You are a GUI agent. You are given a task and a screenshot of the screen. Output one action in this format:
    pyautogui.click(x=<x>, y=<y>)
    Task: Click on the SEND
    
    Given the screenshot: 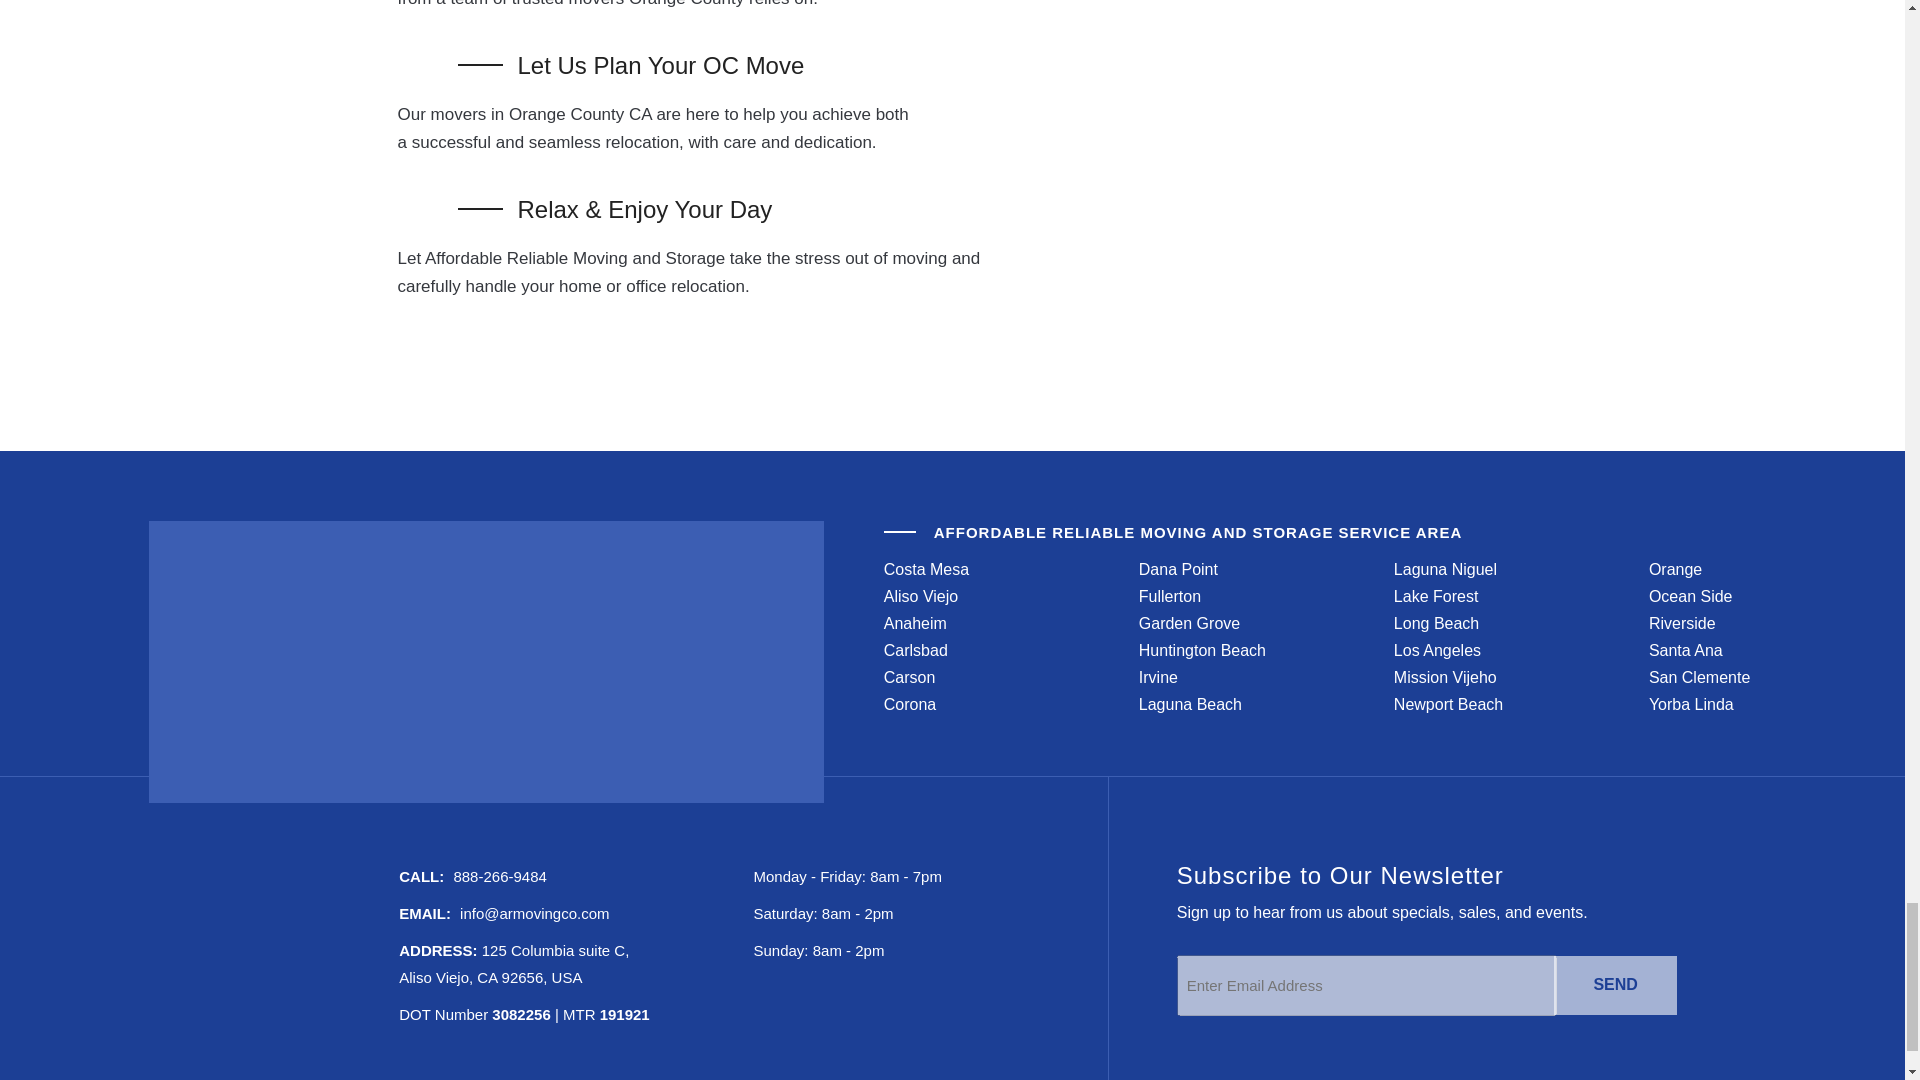 What is the action you would take?
    pyautogui.click(x=1614, y=985)
    